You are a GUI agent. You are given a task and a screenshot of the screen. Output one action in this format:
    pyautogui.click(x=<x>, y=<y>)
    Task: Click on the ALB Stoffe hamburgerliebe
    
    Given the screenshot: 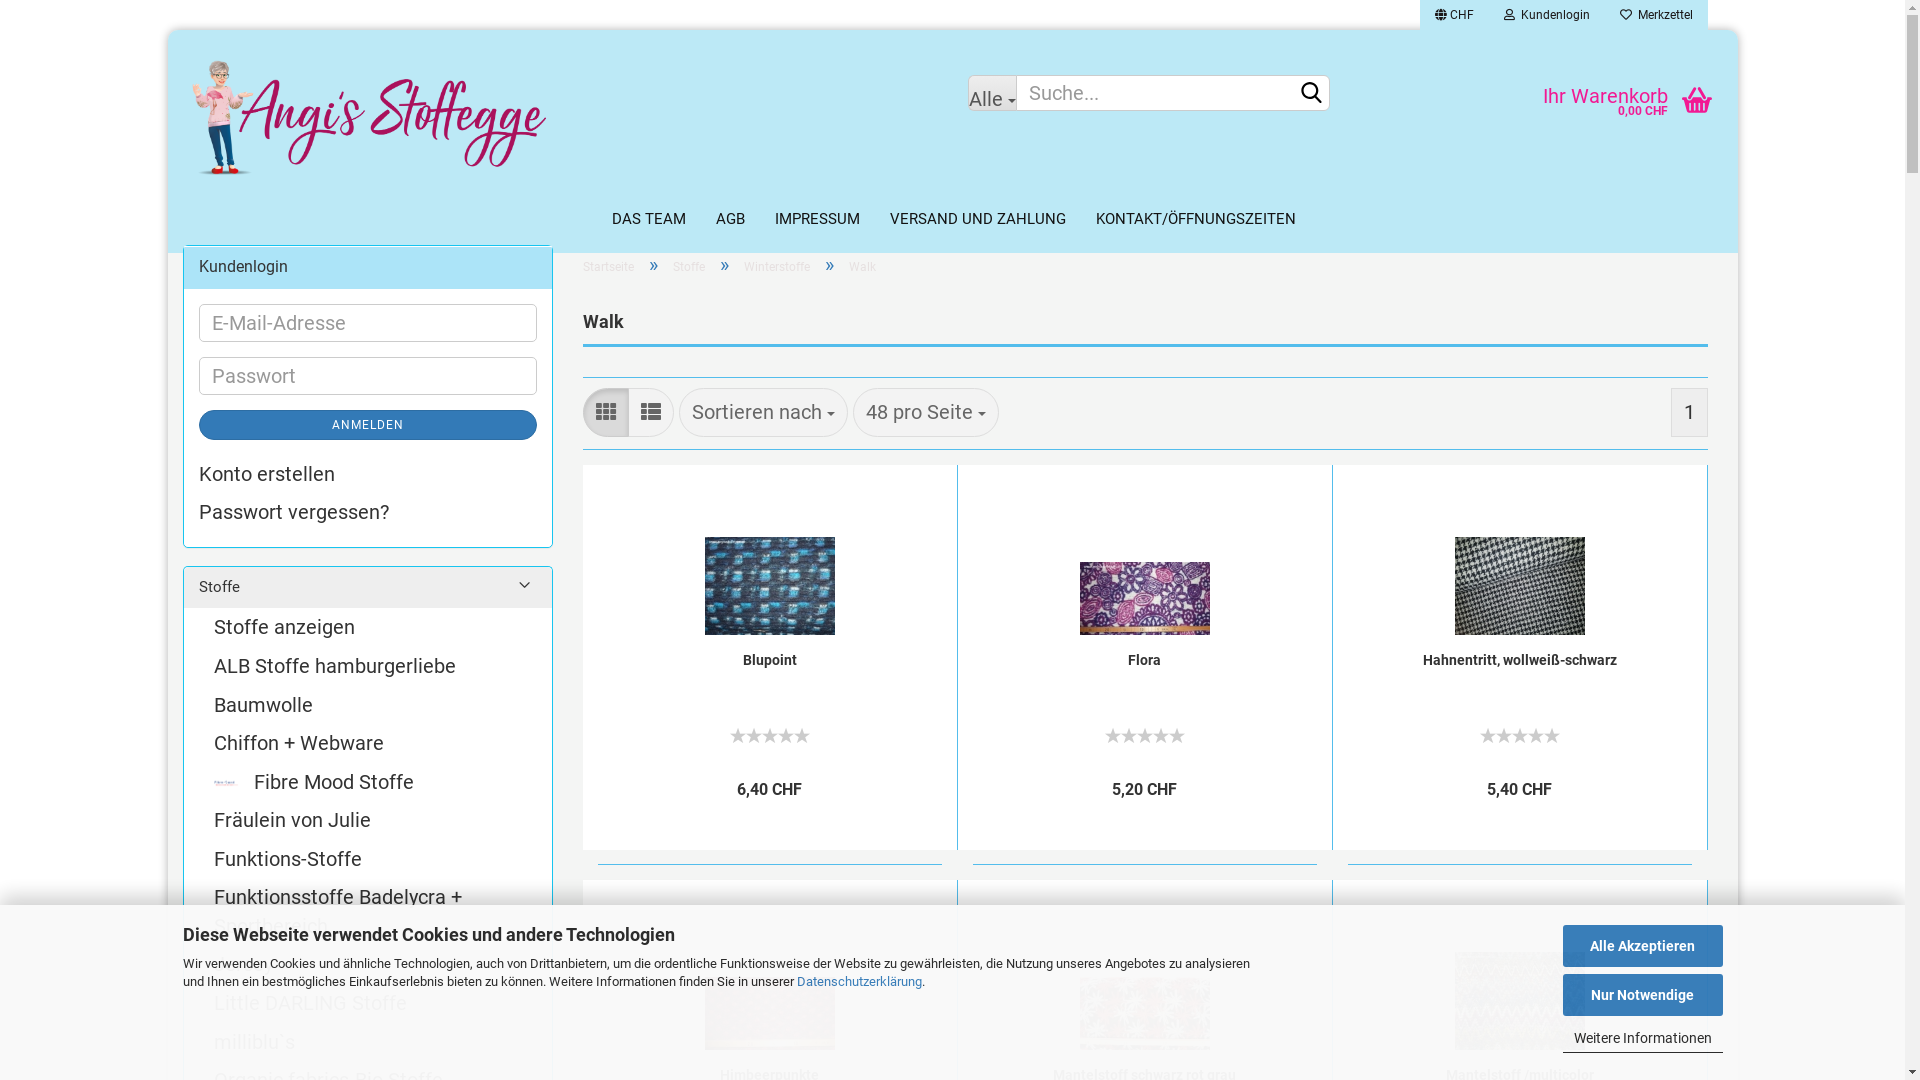 What is the action you would take?
    pyautogui.click(x=368, y=666)
    